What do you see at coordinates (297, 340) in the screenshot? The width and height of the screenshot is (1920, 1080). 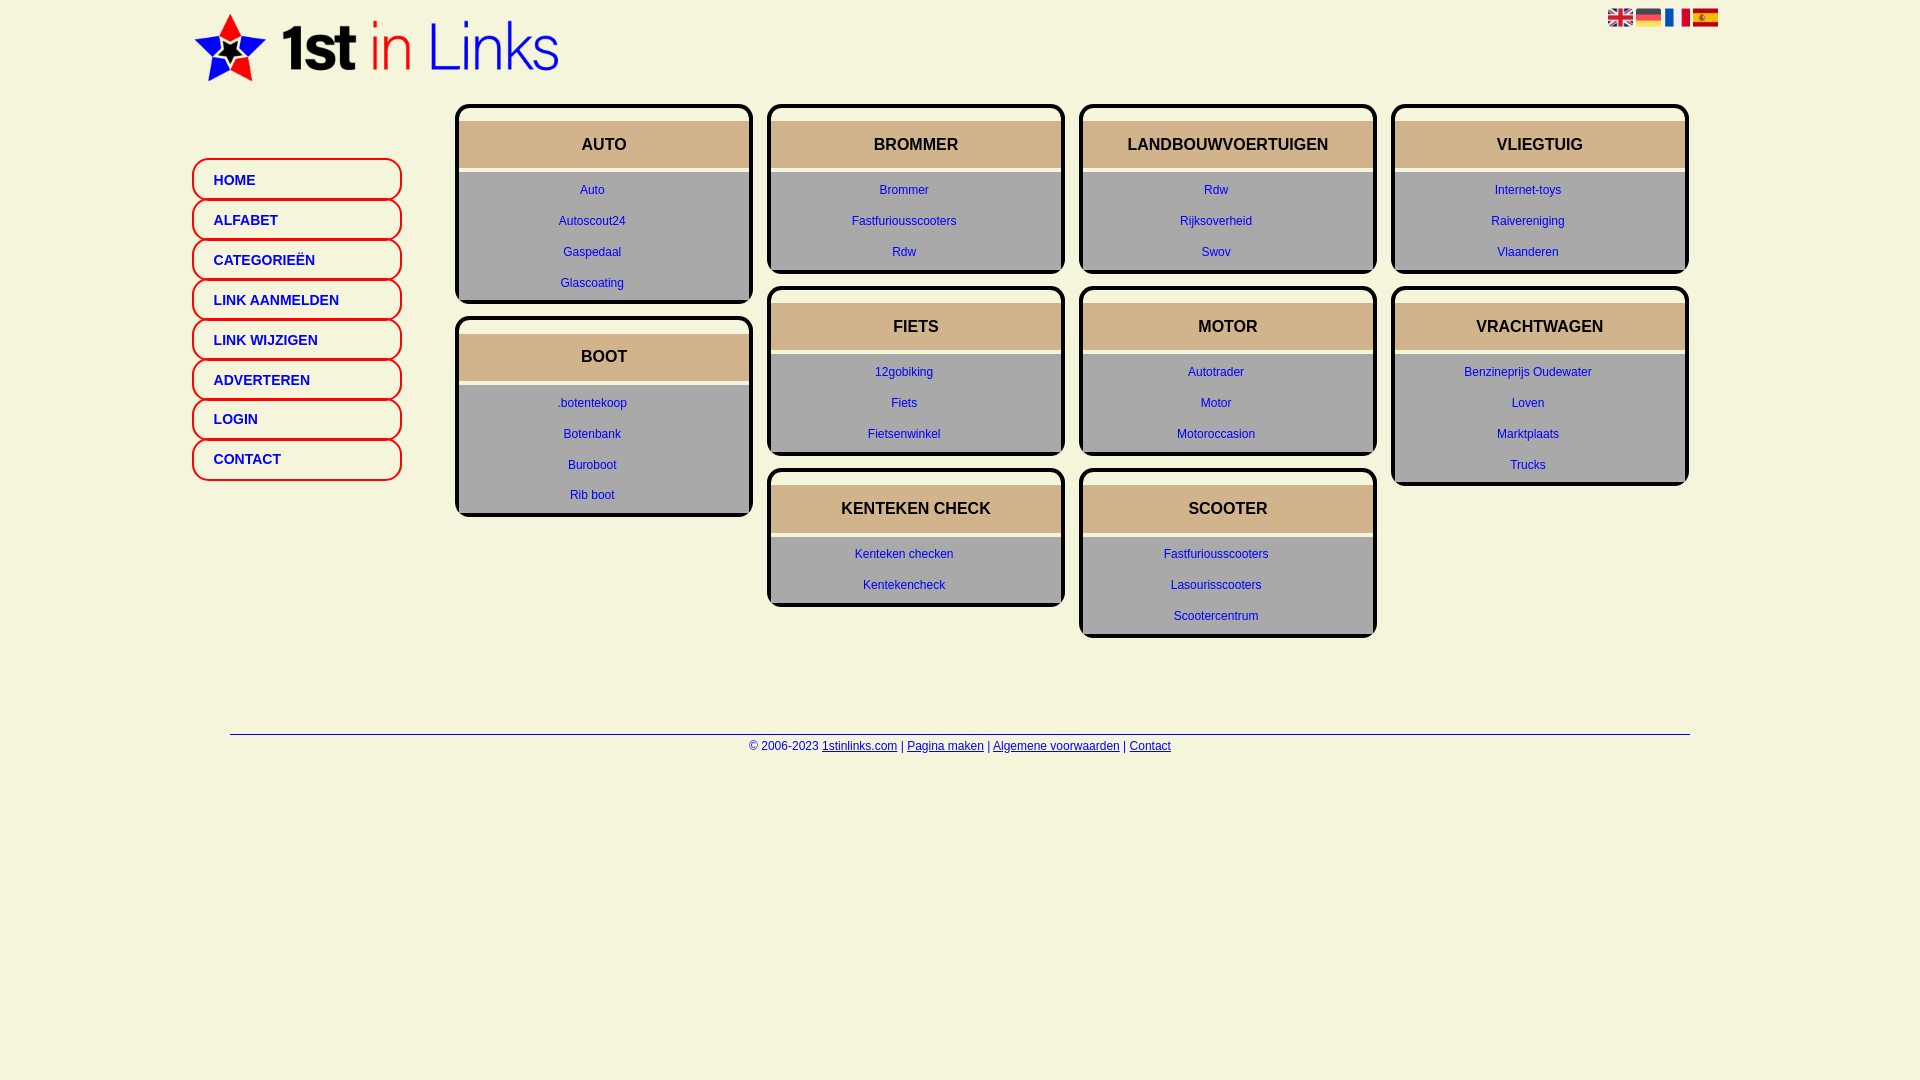 I see `LINK WIJZIGEN` at bounding box center [297, 340].